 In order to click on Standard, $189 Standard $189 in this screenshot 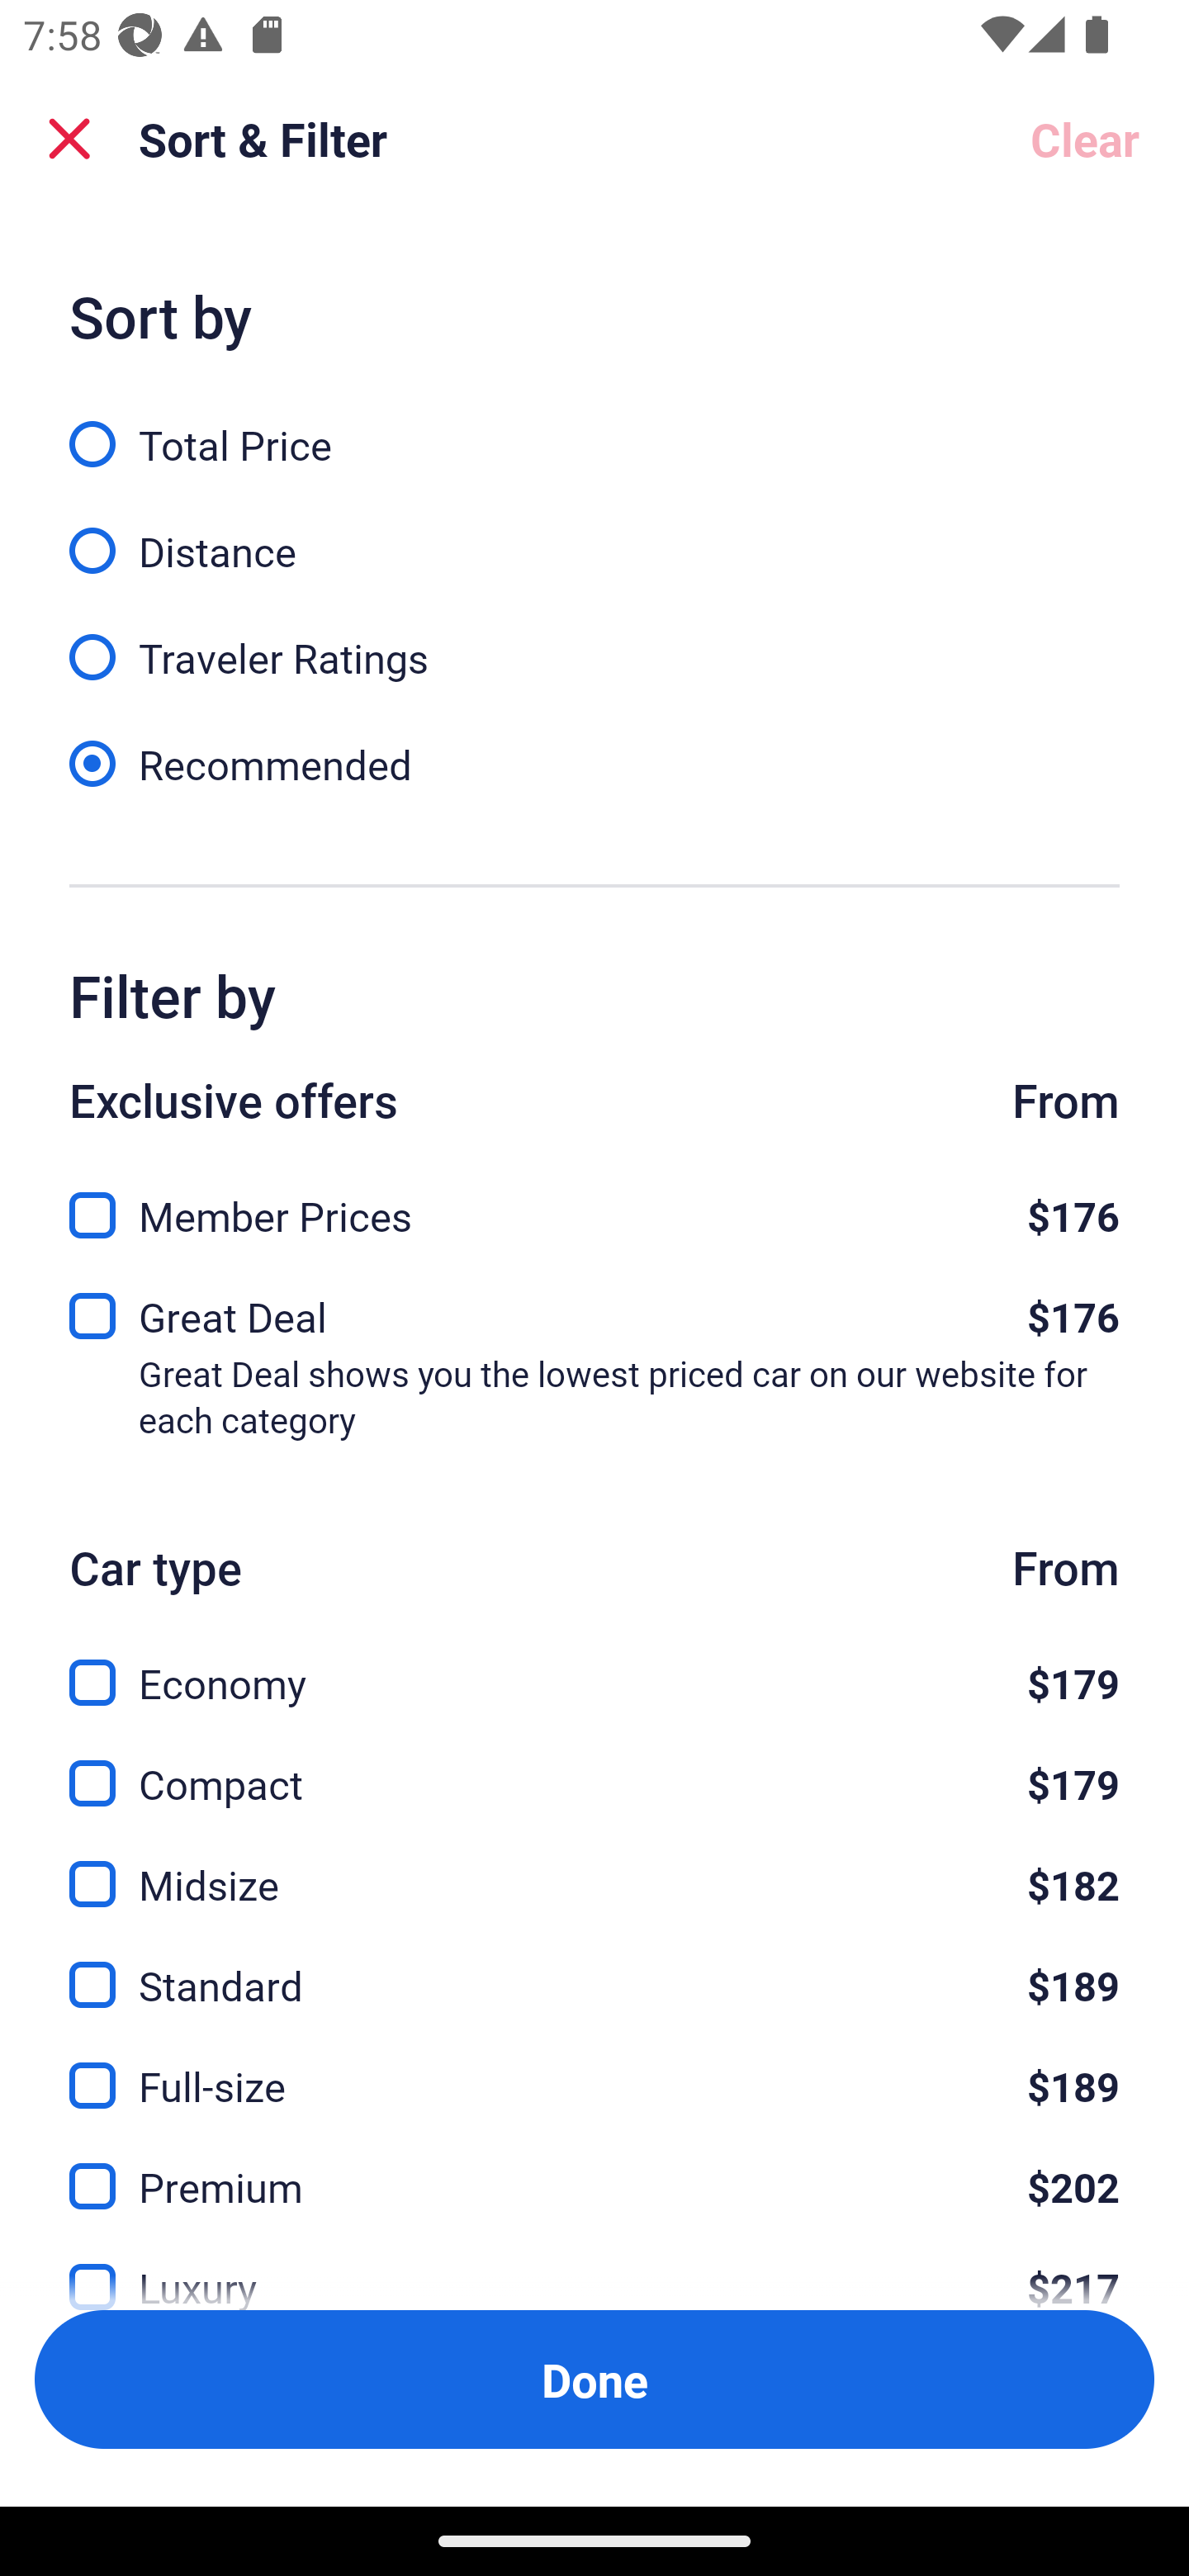, I will do `click(594, 1967)`.